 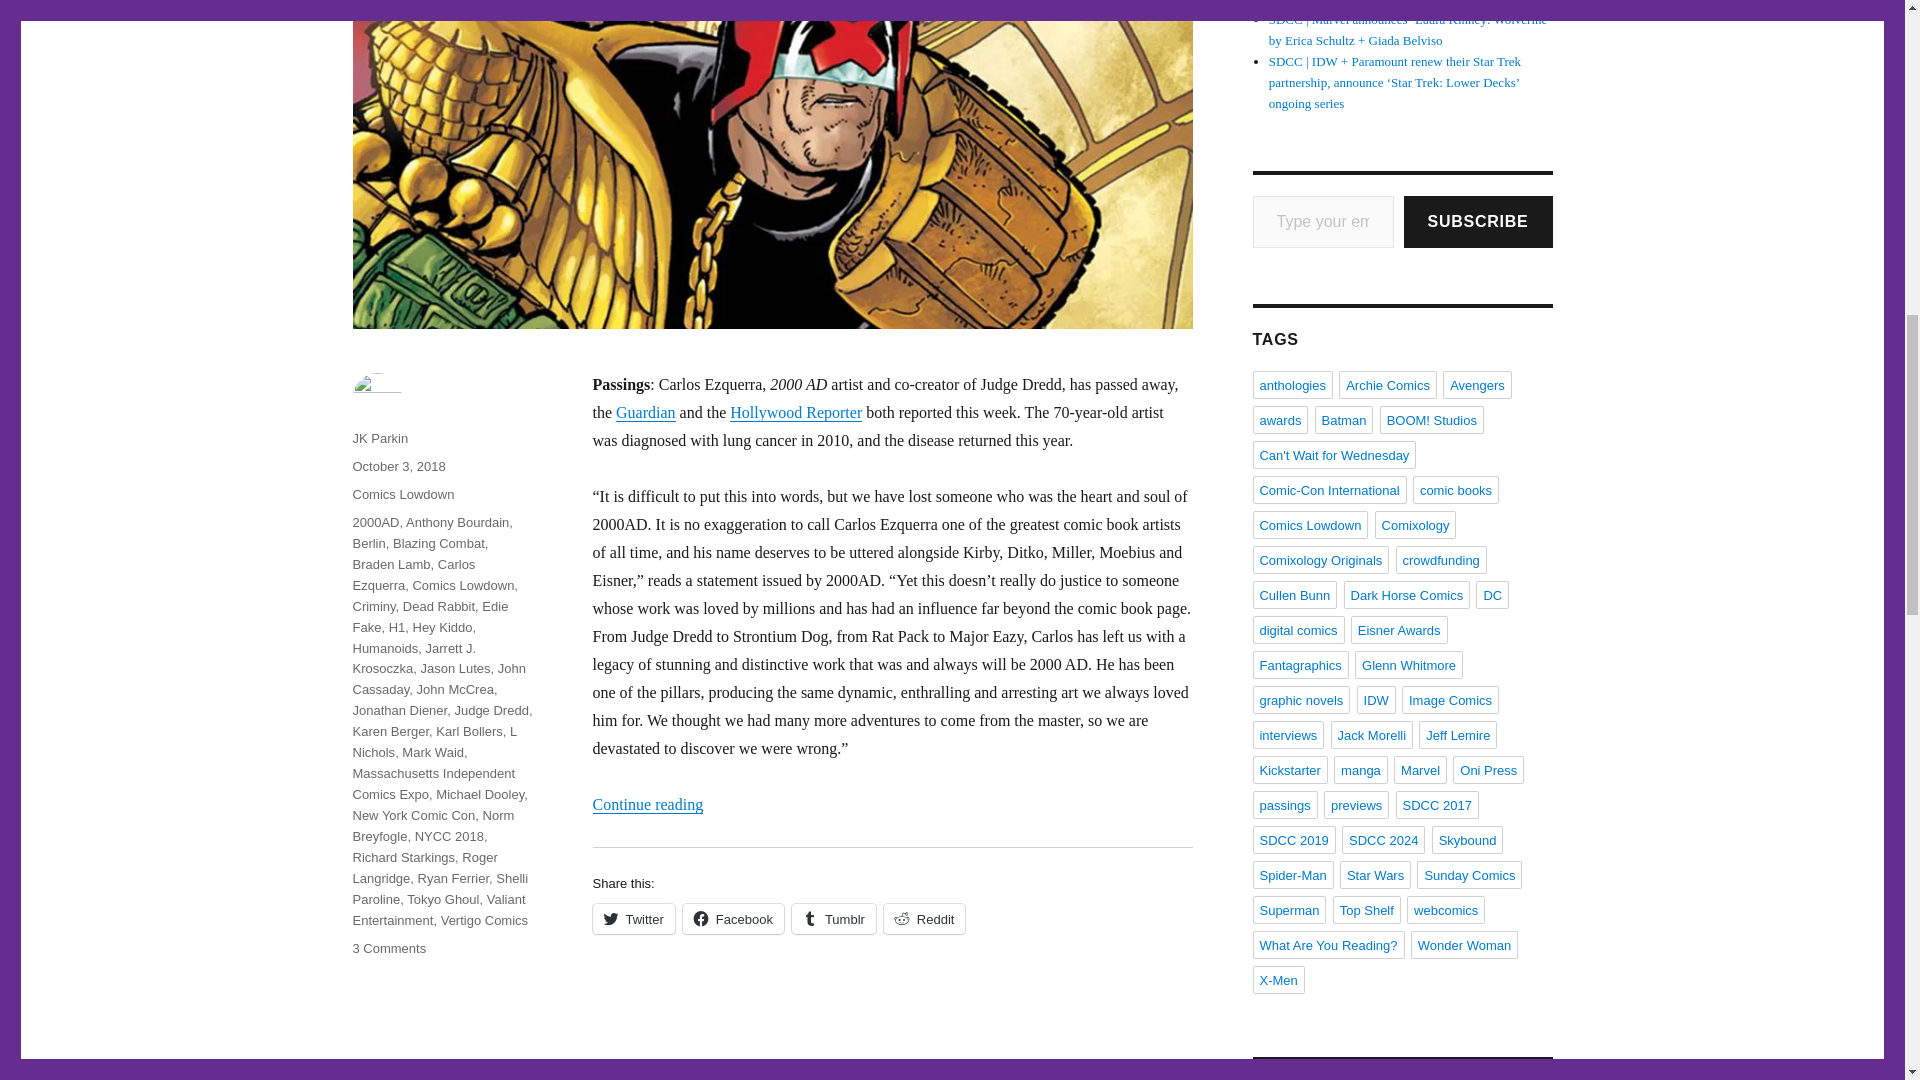 I want to click on Guardian, so click(x=646, y=412).